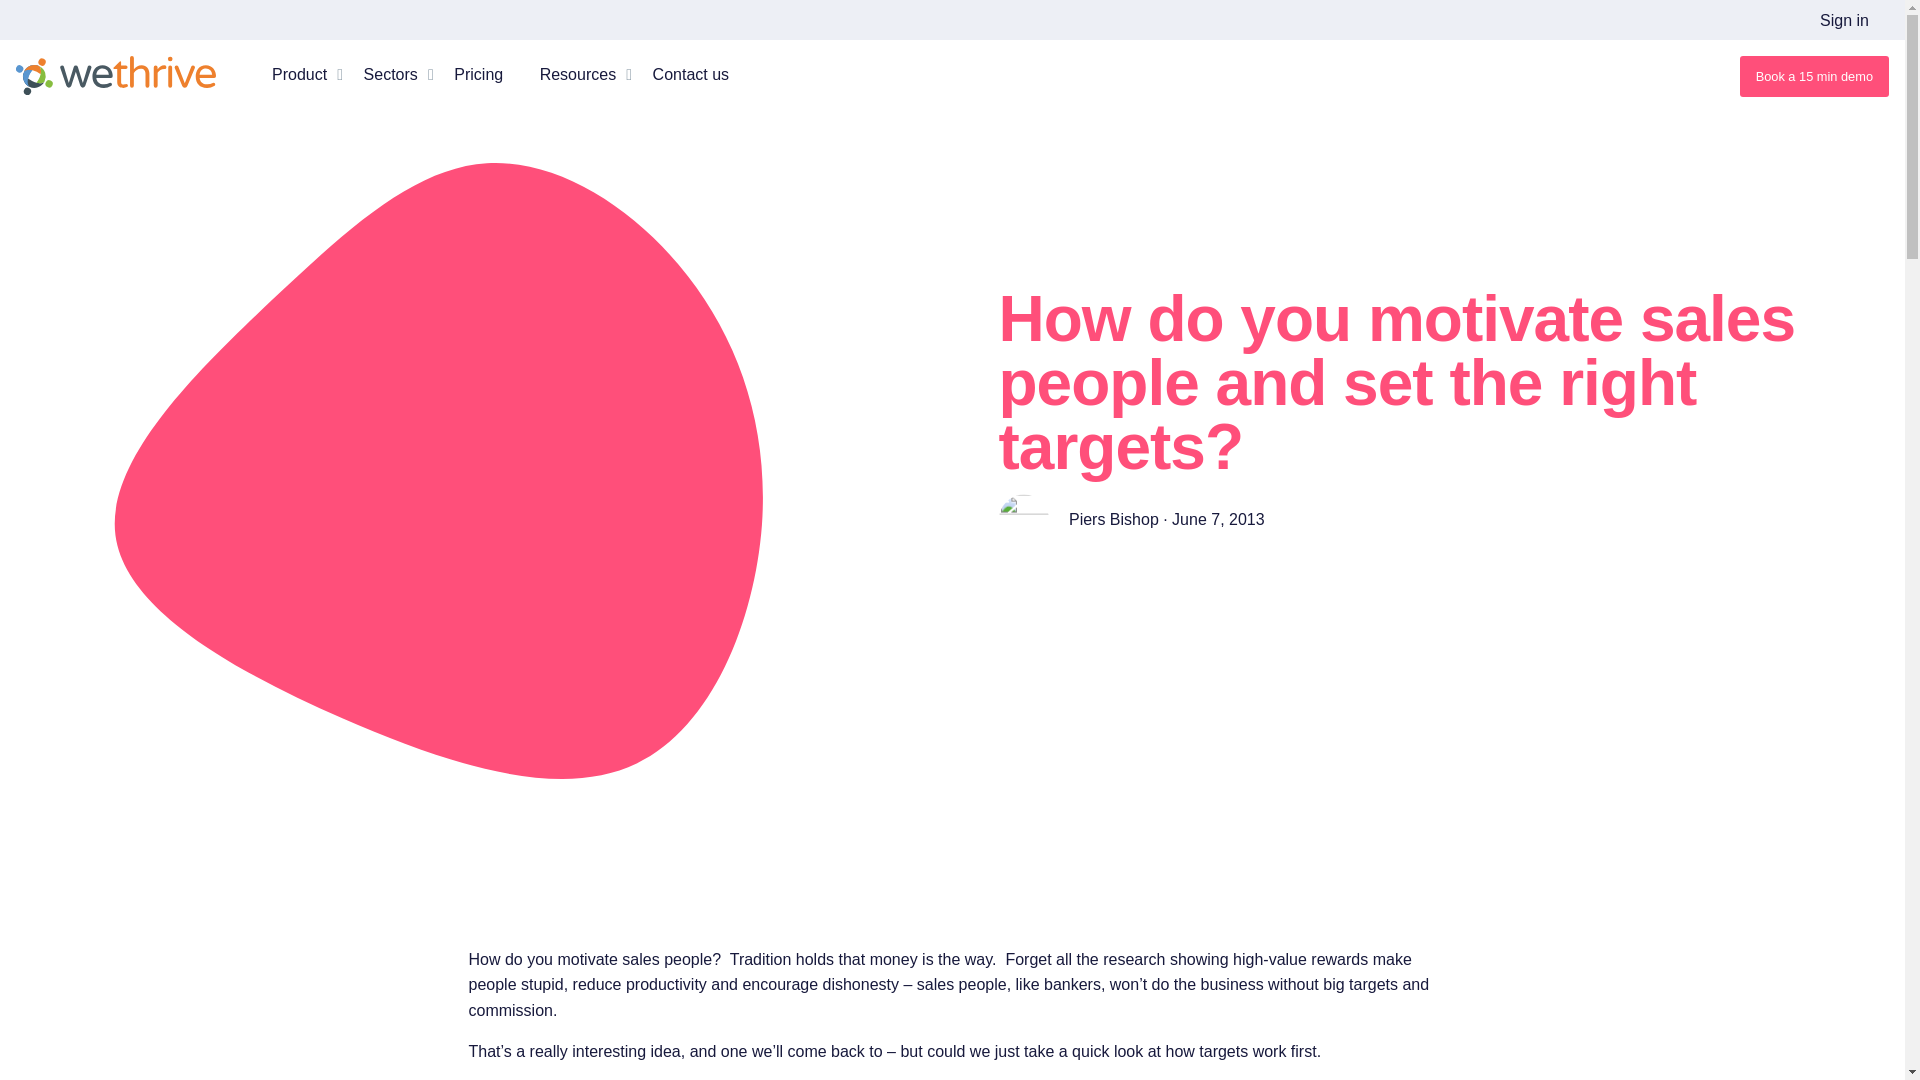 The height and width of the screenshot is (1080, 1920). Describe the element at coordinates (1814, 76) in the screenshot. I see `Book a 15 min demo` at that location.